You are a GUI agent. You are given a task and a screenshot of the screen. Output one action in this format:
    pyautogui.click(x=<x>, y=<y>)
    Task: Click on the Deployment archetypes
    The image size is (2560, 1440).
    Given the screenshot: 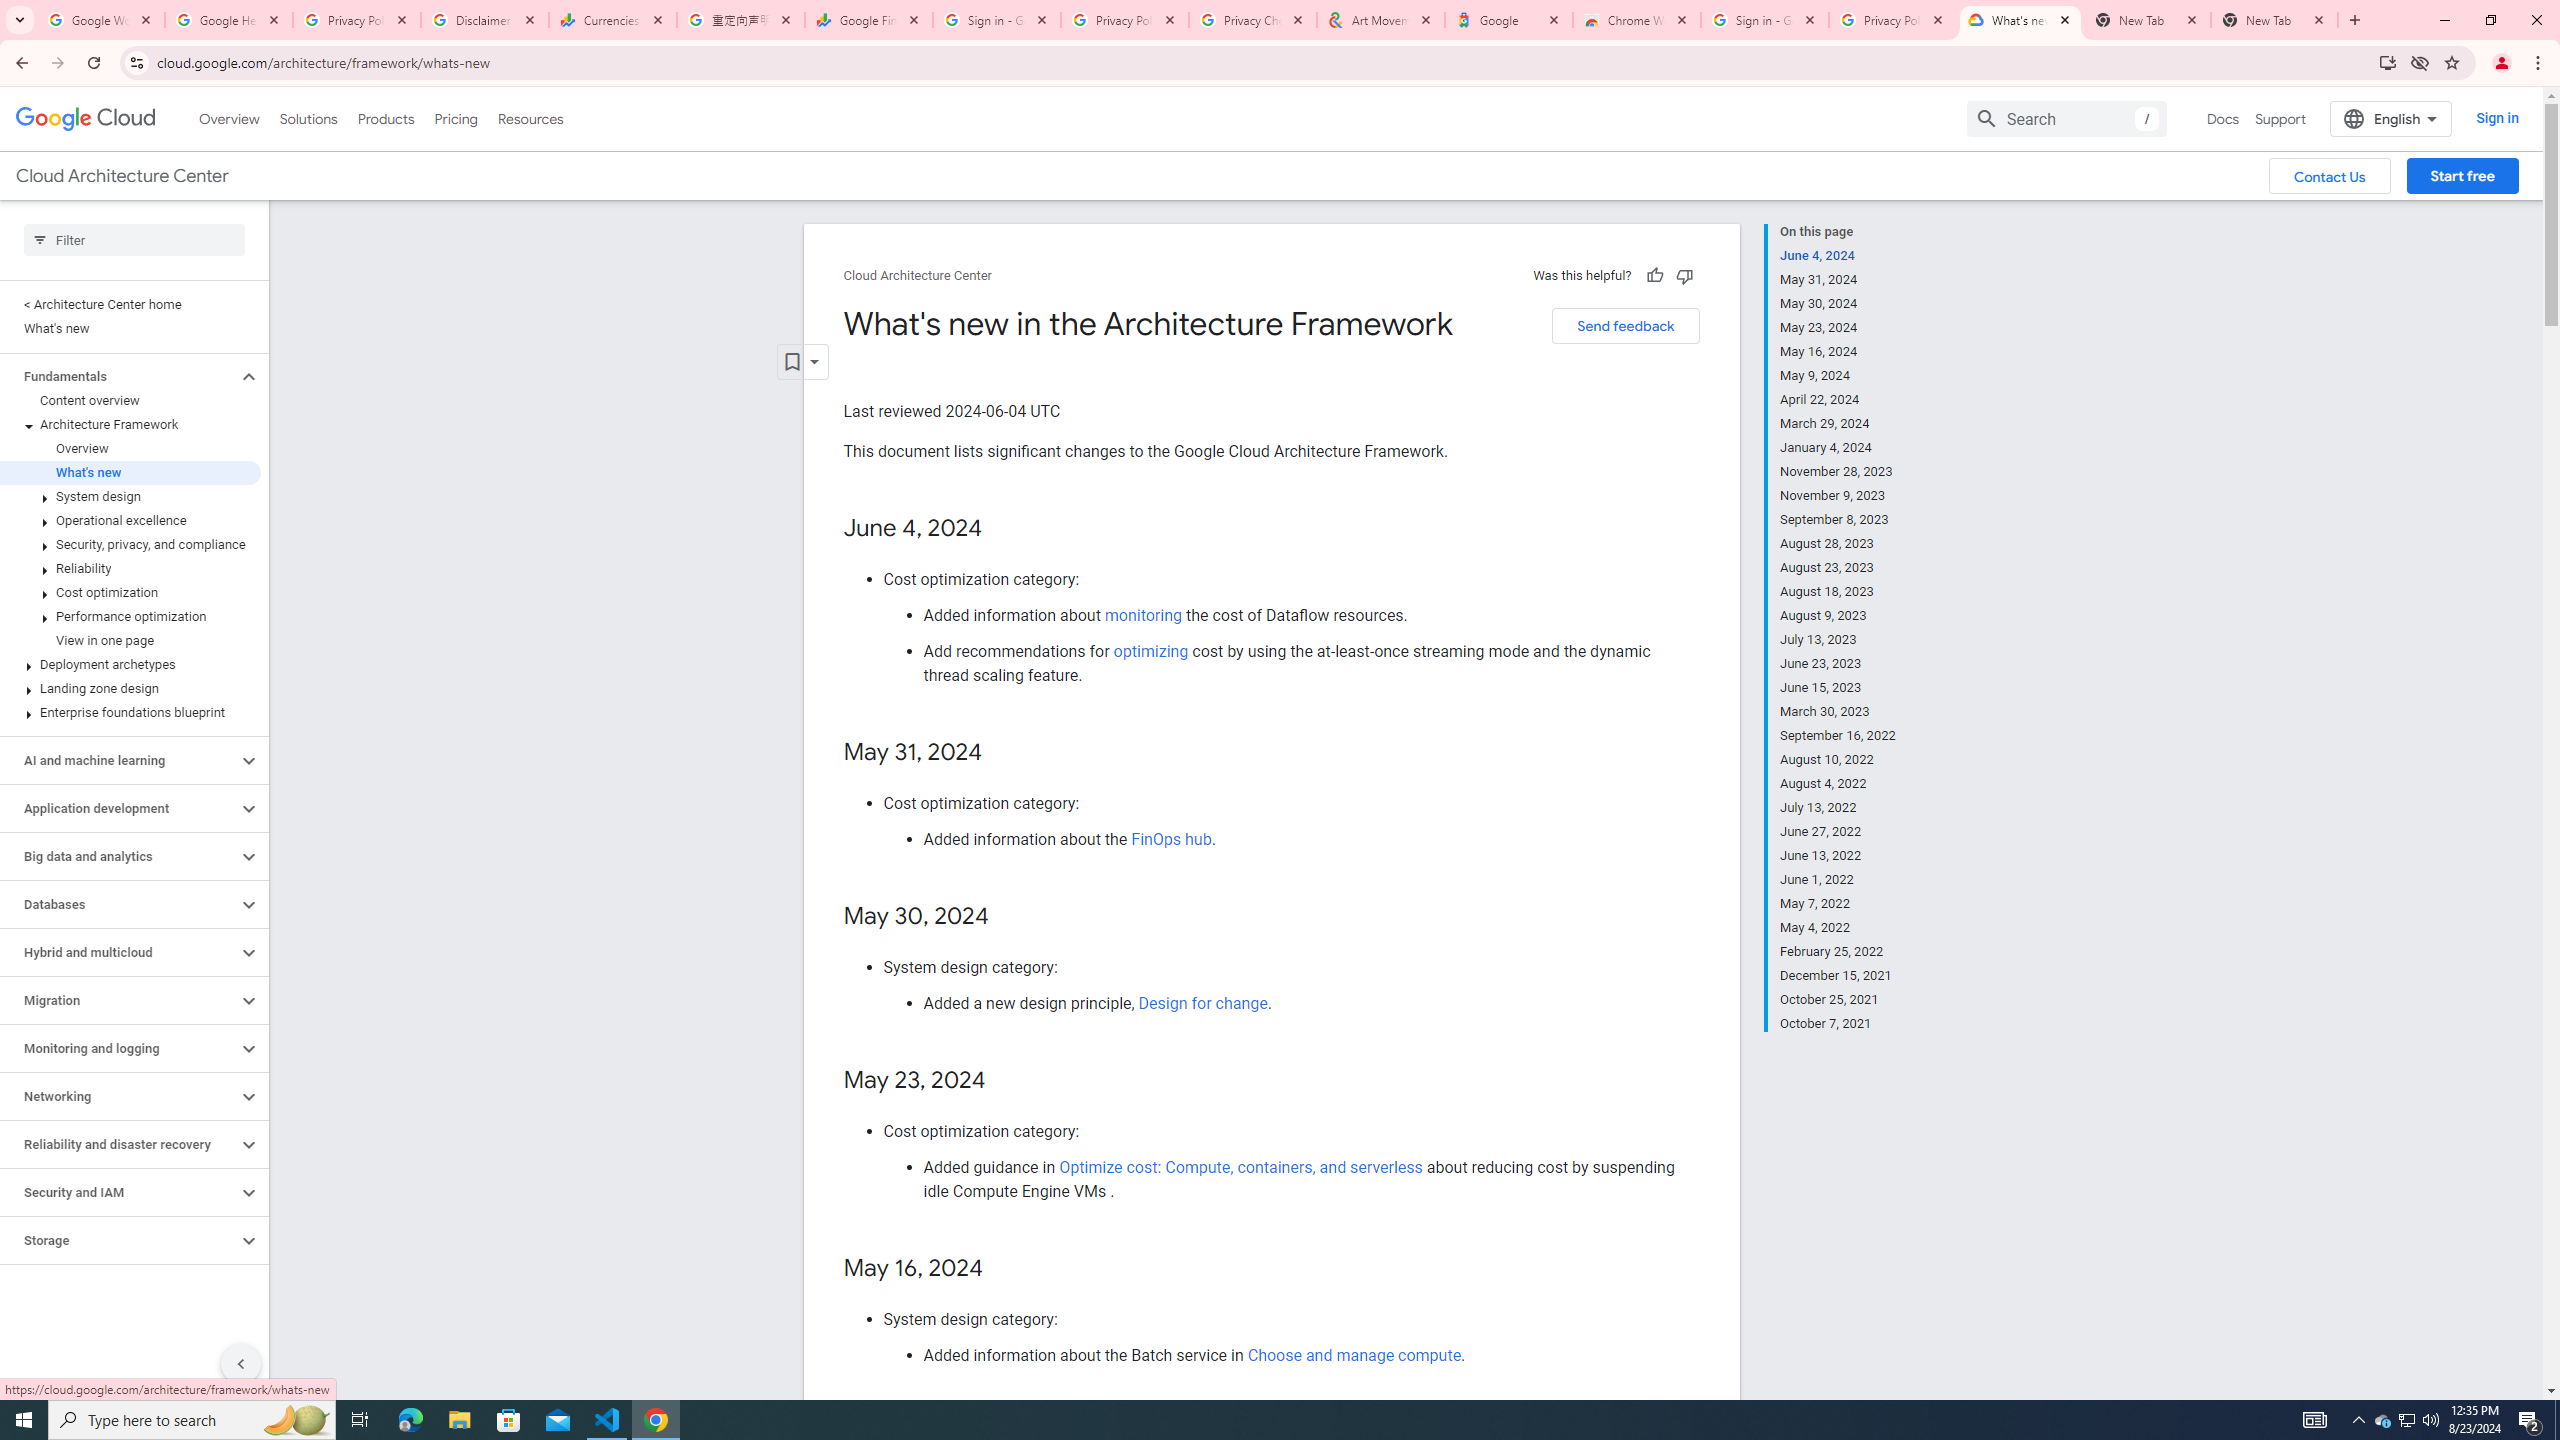 What is the action you would take?
    pyautogui.click(x=130, y=664)
    